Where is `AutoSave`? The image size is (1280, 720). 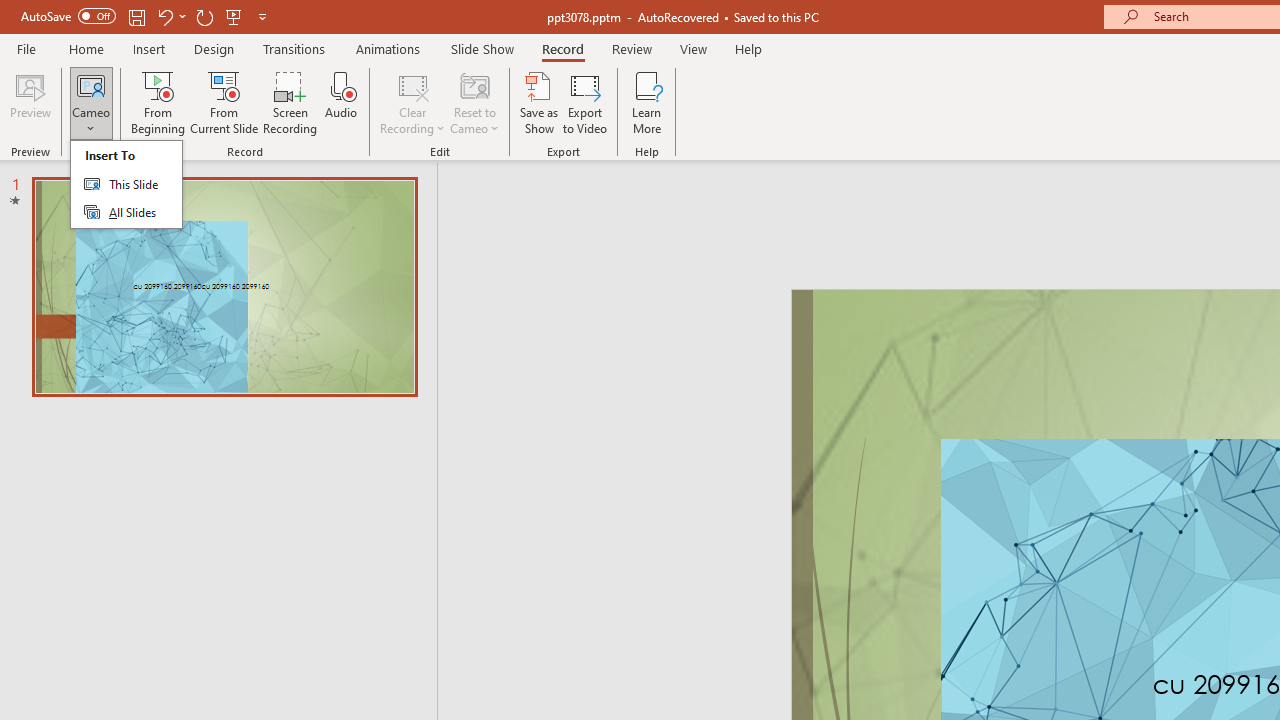
AutoSave is located at coordinates (68, 16).